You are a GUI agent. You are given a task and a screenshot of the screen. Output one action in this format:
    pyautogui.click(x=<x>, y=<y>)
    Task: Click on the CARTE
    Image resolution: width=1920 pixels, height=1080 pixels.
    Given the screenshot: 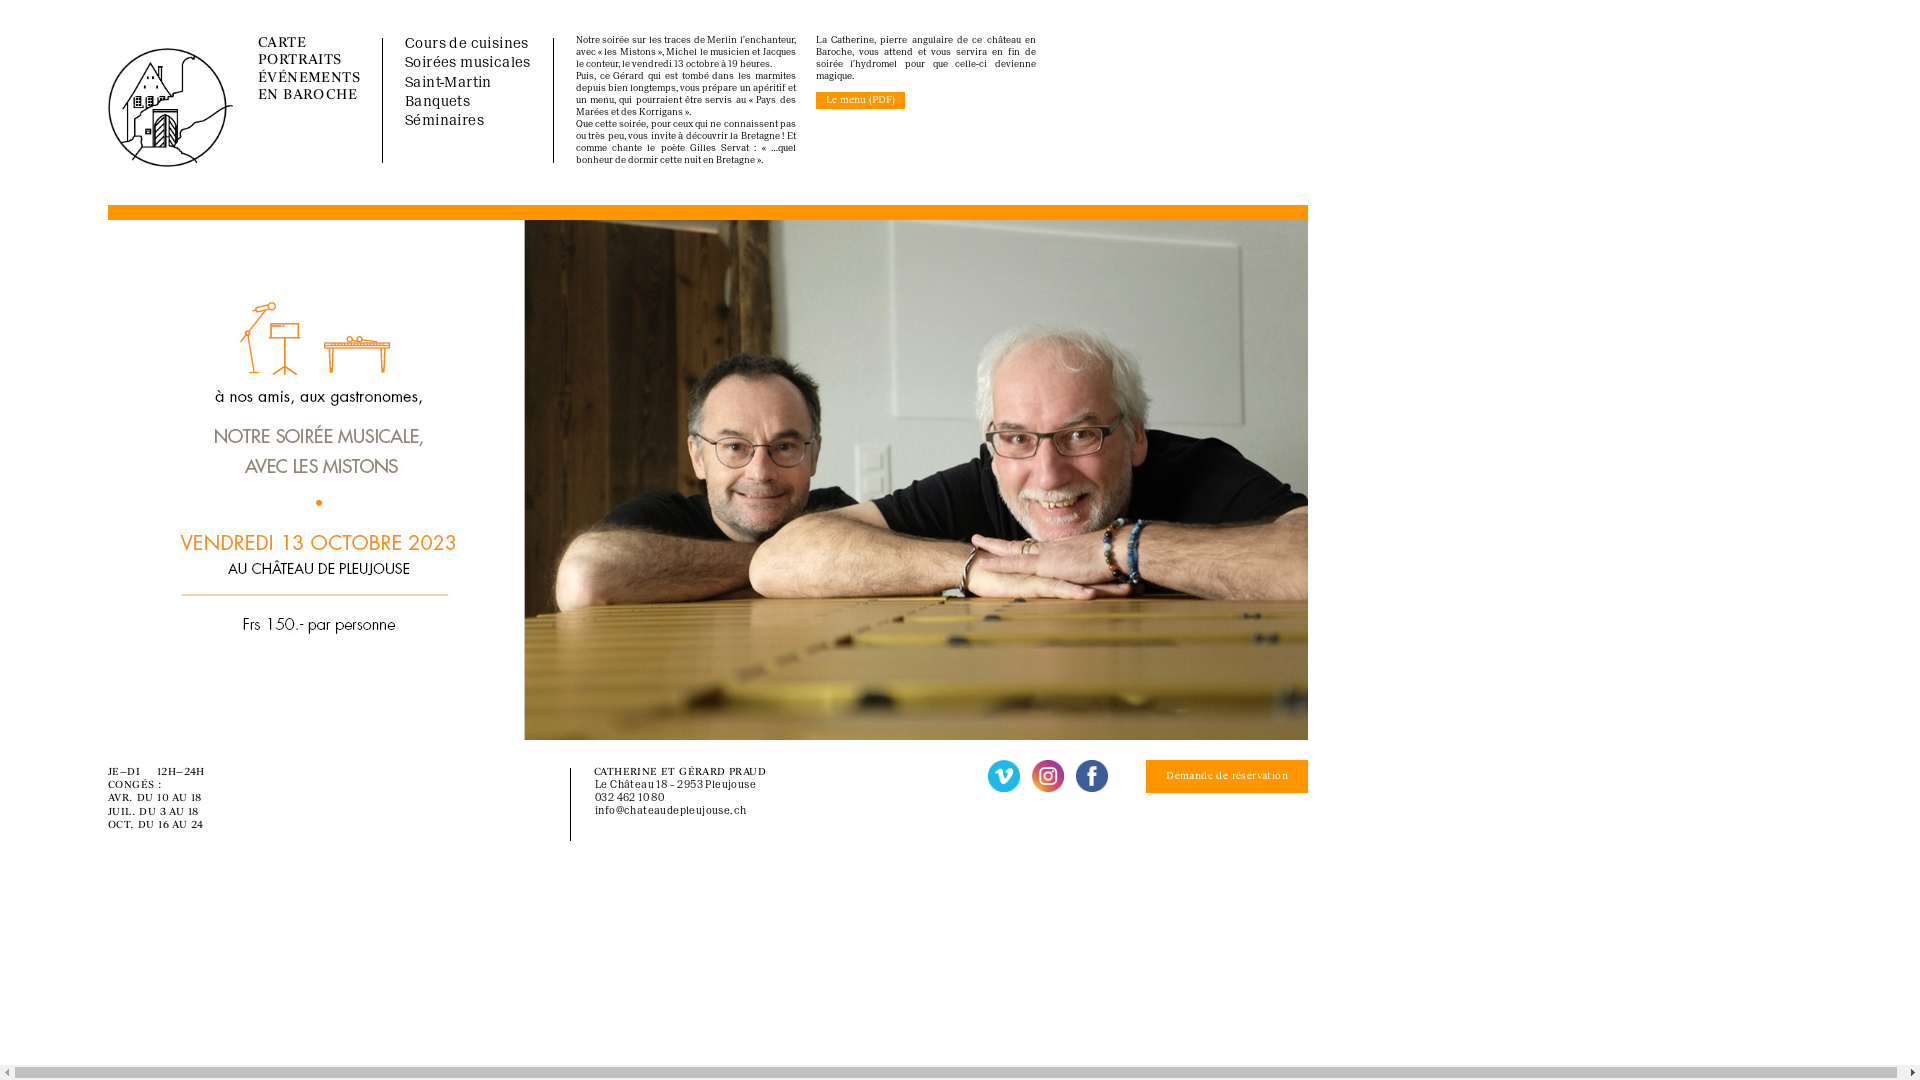 What is the action you would take?
    pyautogui.click(x=282, y=44)
    